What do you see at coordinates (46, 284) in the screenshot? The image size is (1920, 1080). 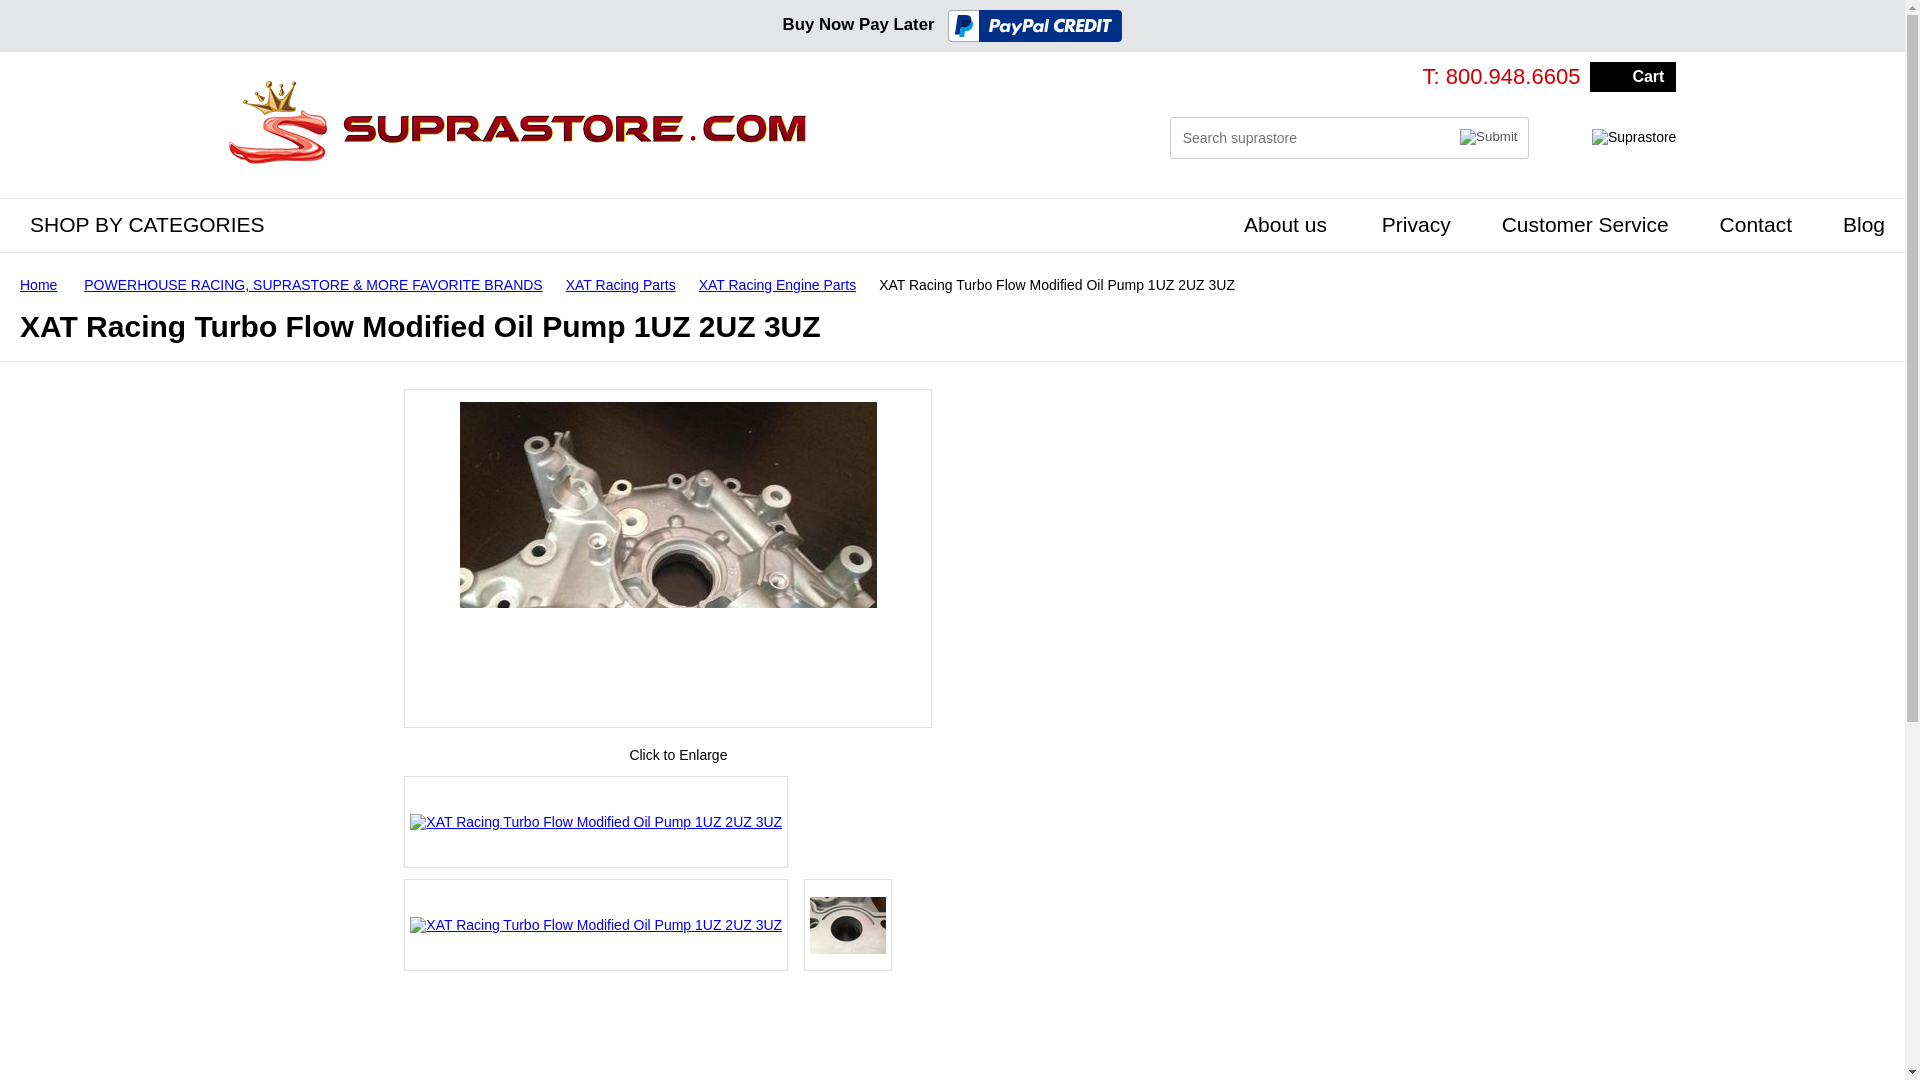 I see `Home` at bounding box center [46, 284].